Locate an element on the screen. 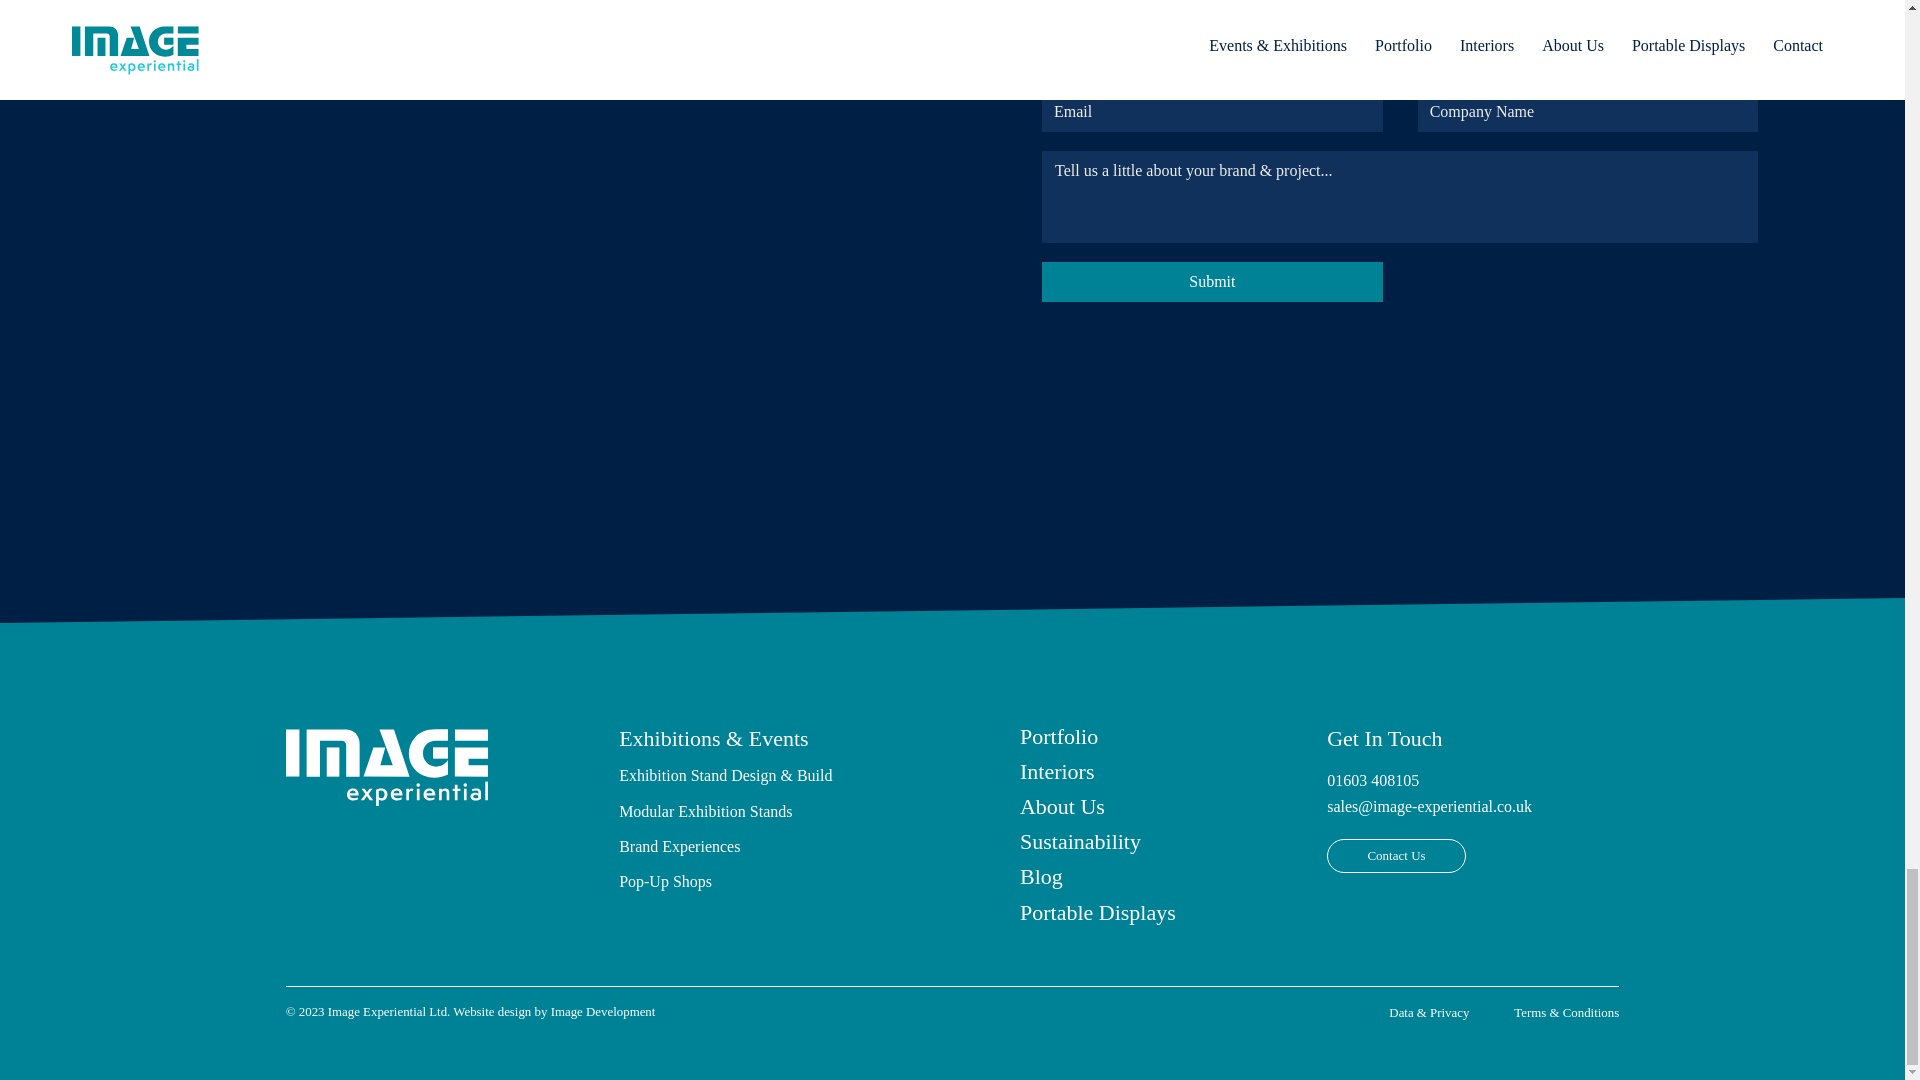 The width and height of the screenshot is (1920, 1080). Pop-Up Shops is located at coordinates (665, 880).